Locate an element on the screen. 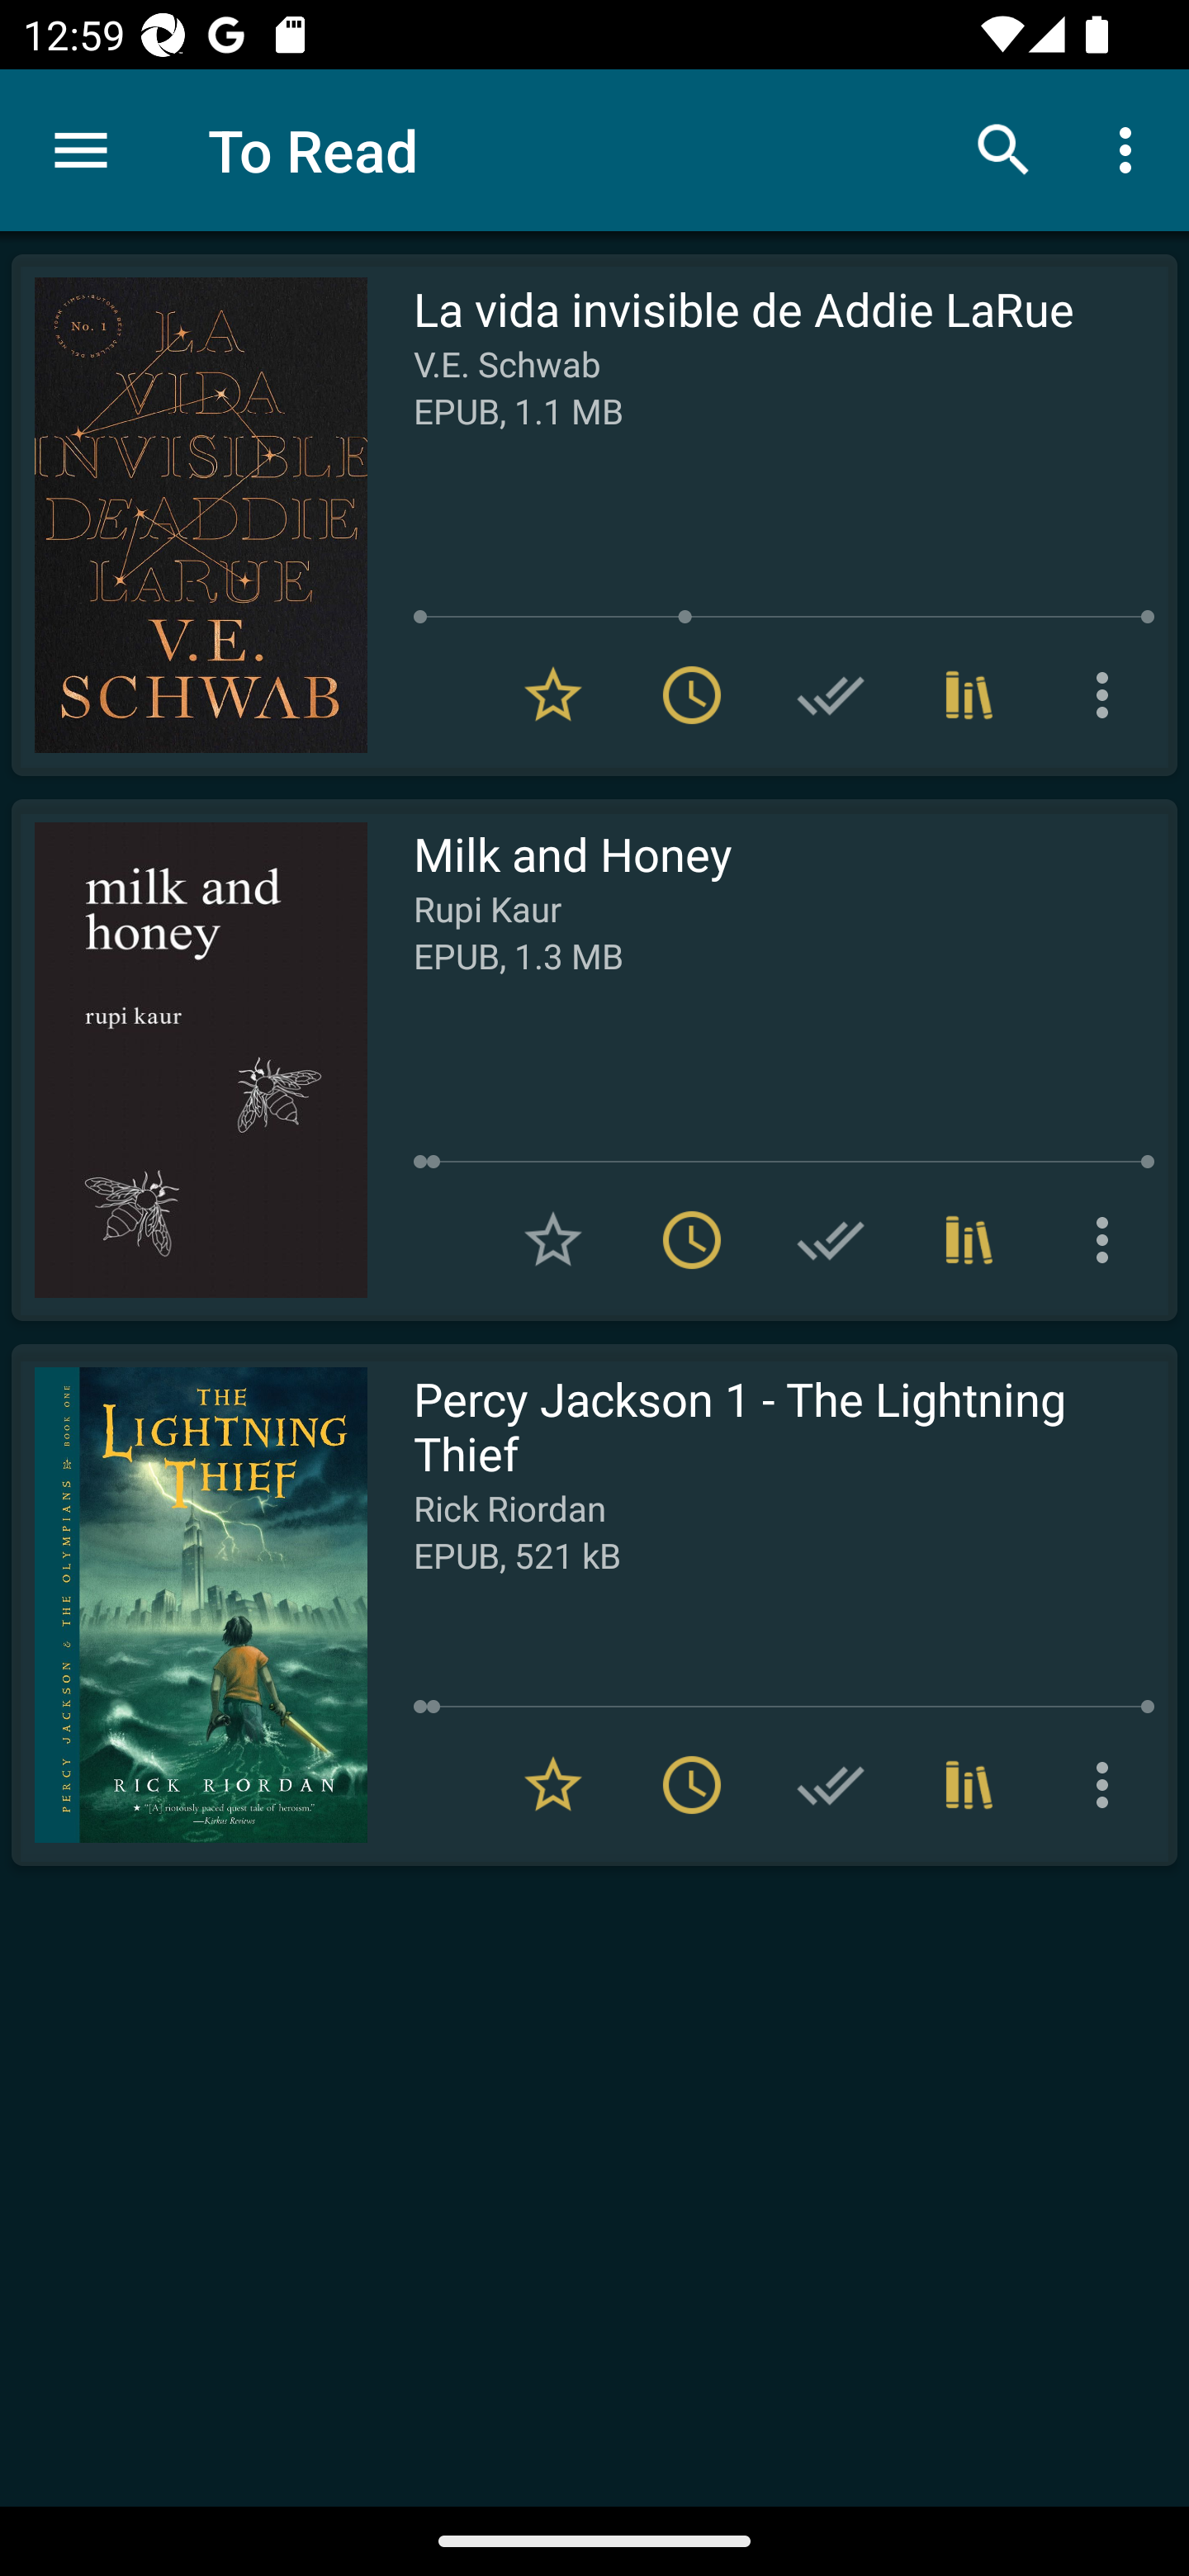 This screenshot has height=2576, width=1189. Read La vida invisible de Addie LaRue is located at coordinates (189, 515).